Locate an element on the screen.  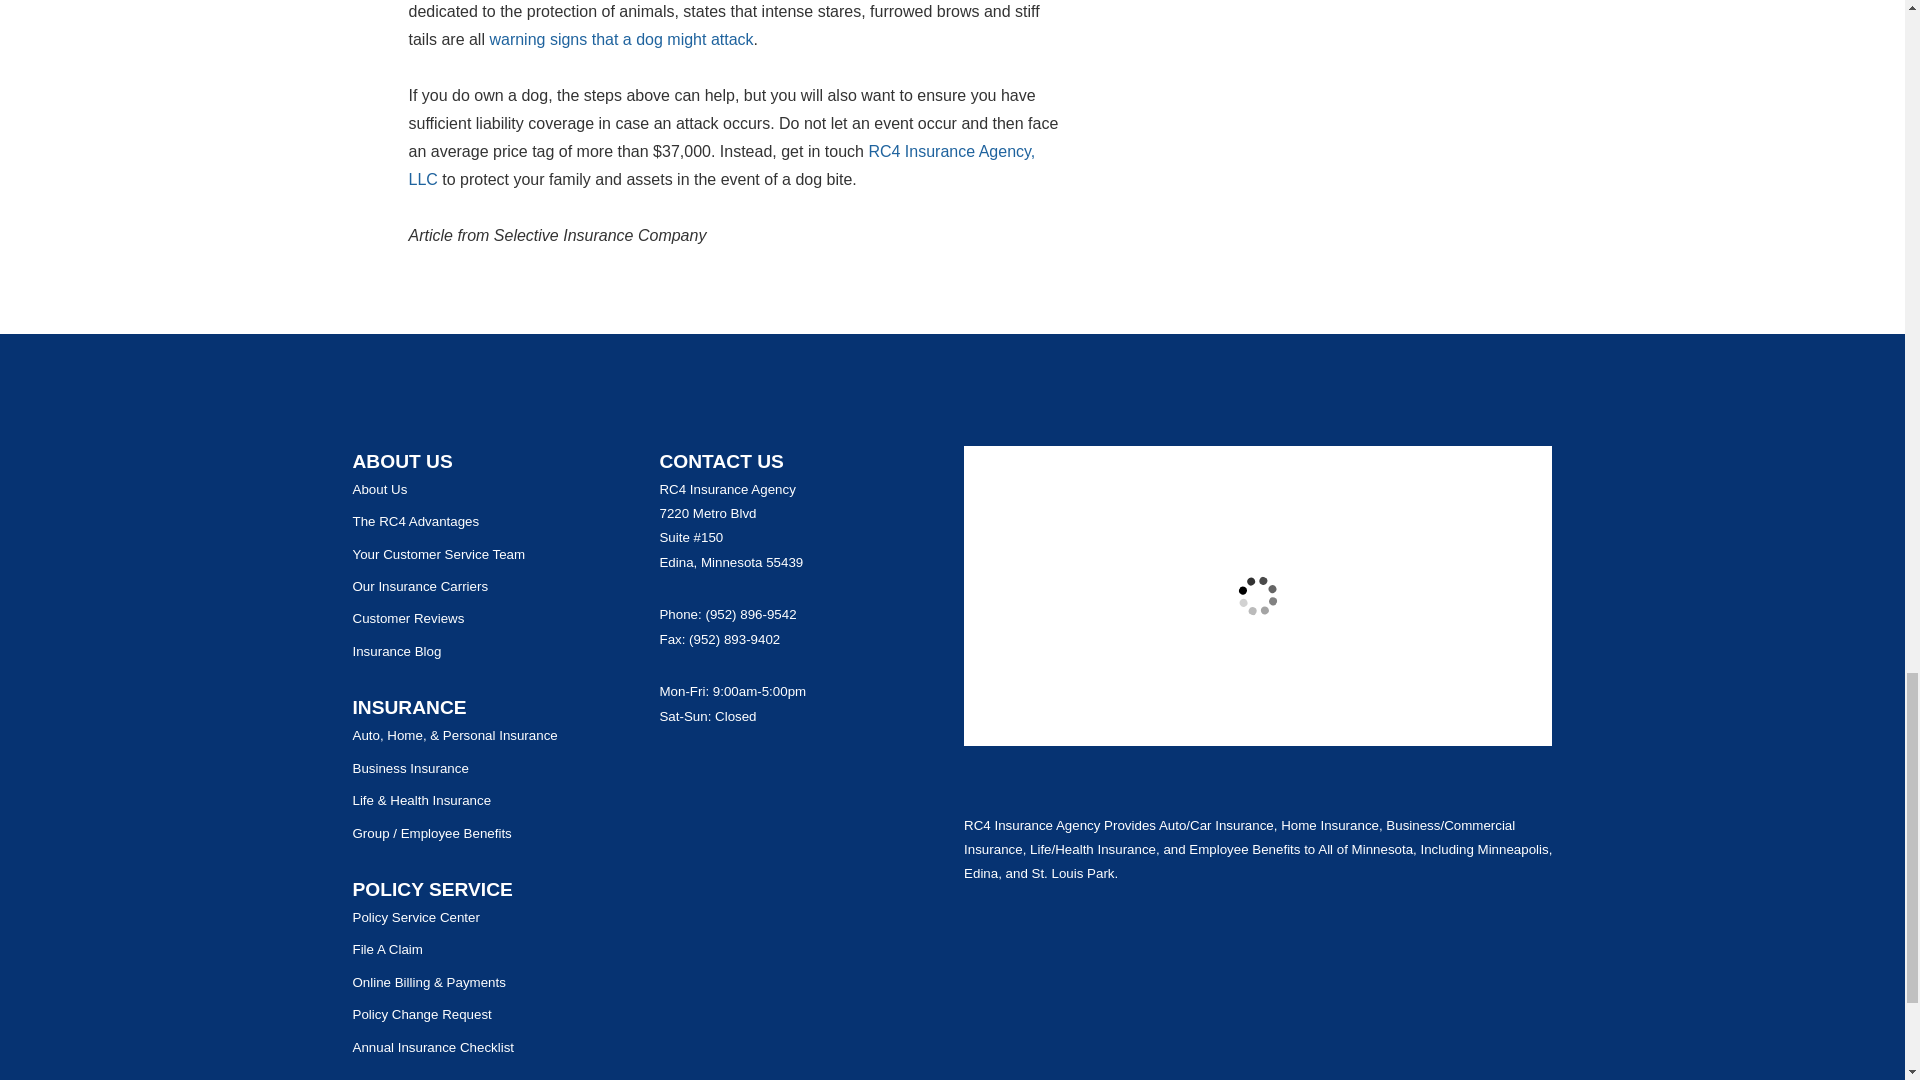
LinkedIn is located at coordinates (808, 772).